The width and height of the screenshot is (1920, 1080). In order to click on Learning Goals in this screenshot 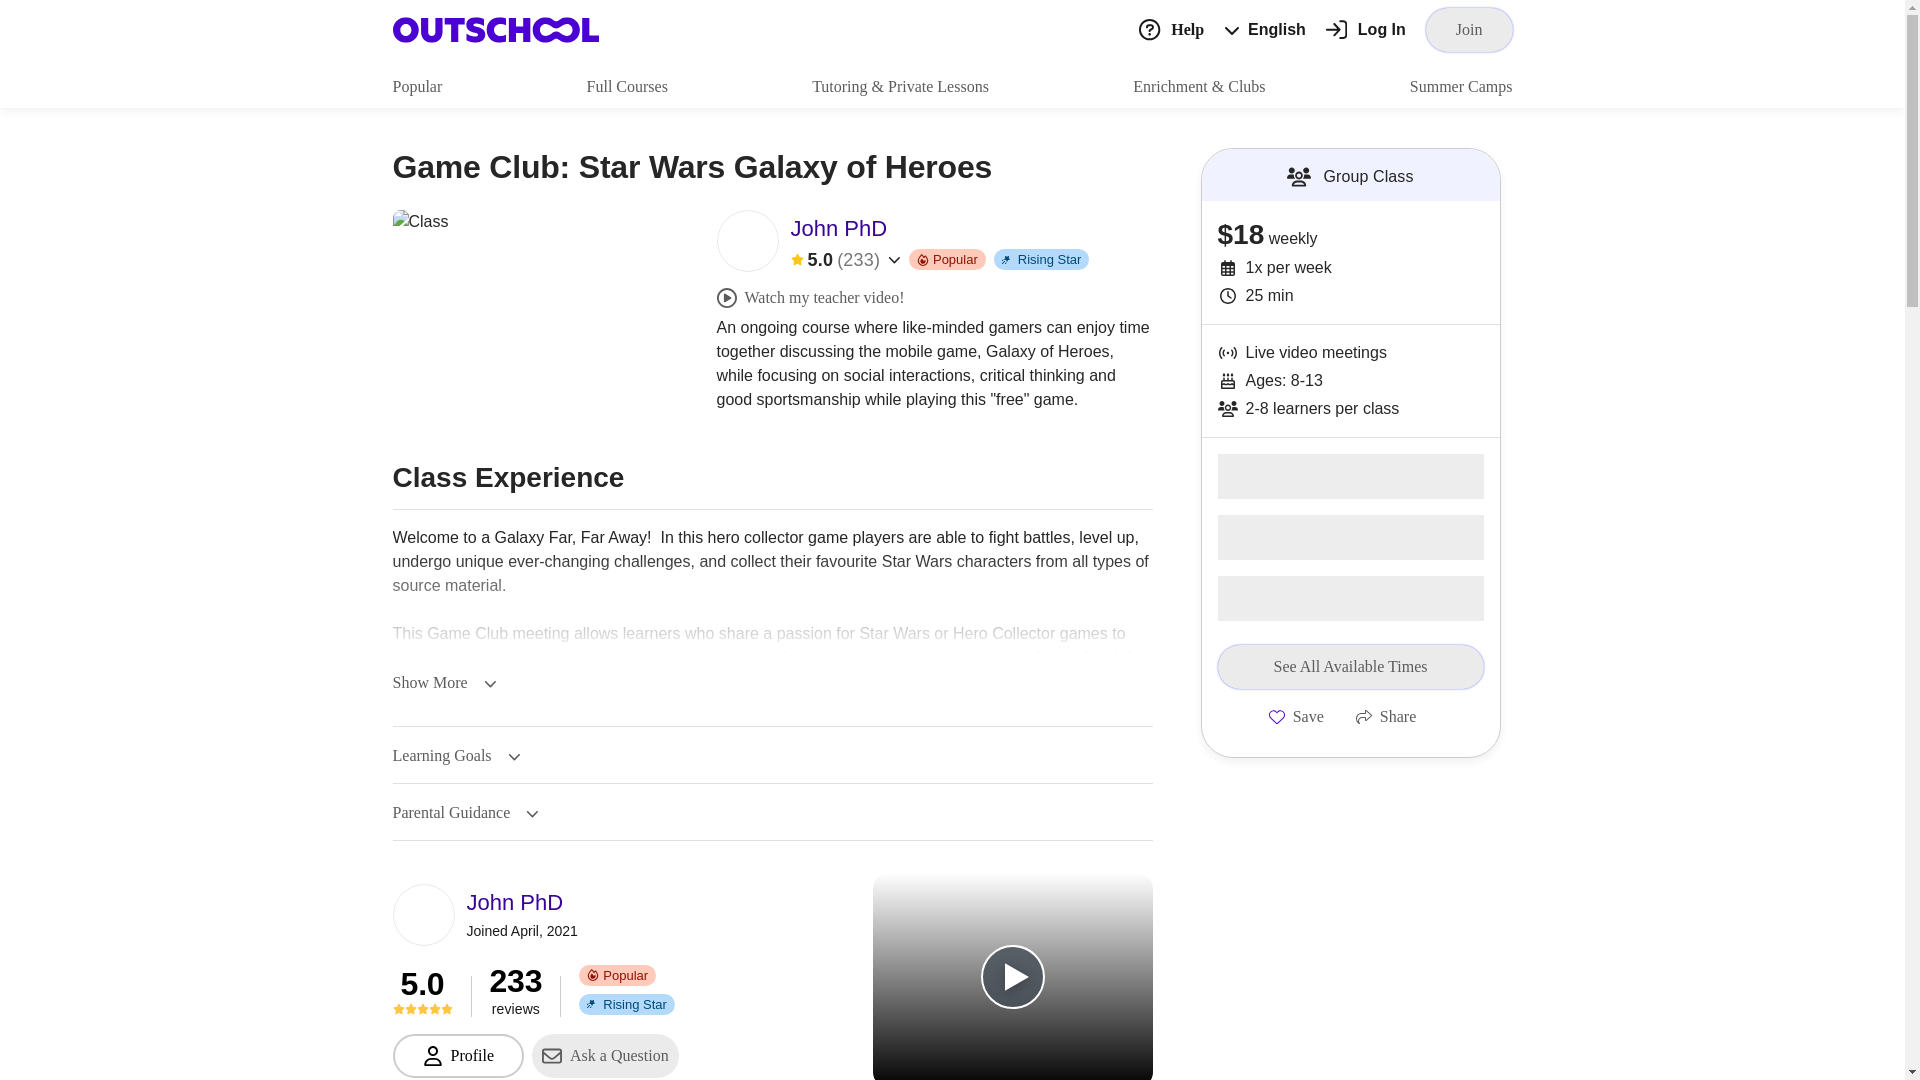, I will do `click(456, 756)`.